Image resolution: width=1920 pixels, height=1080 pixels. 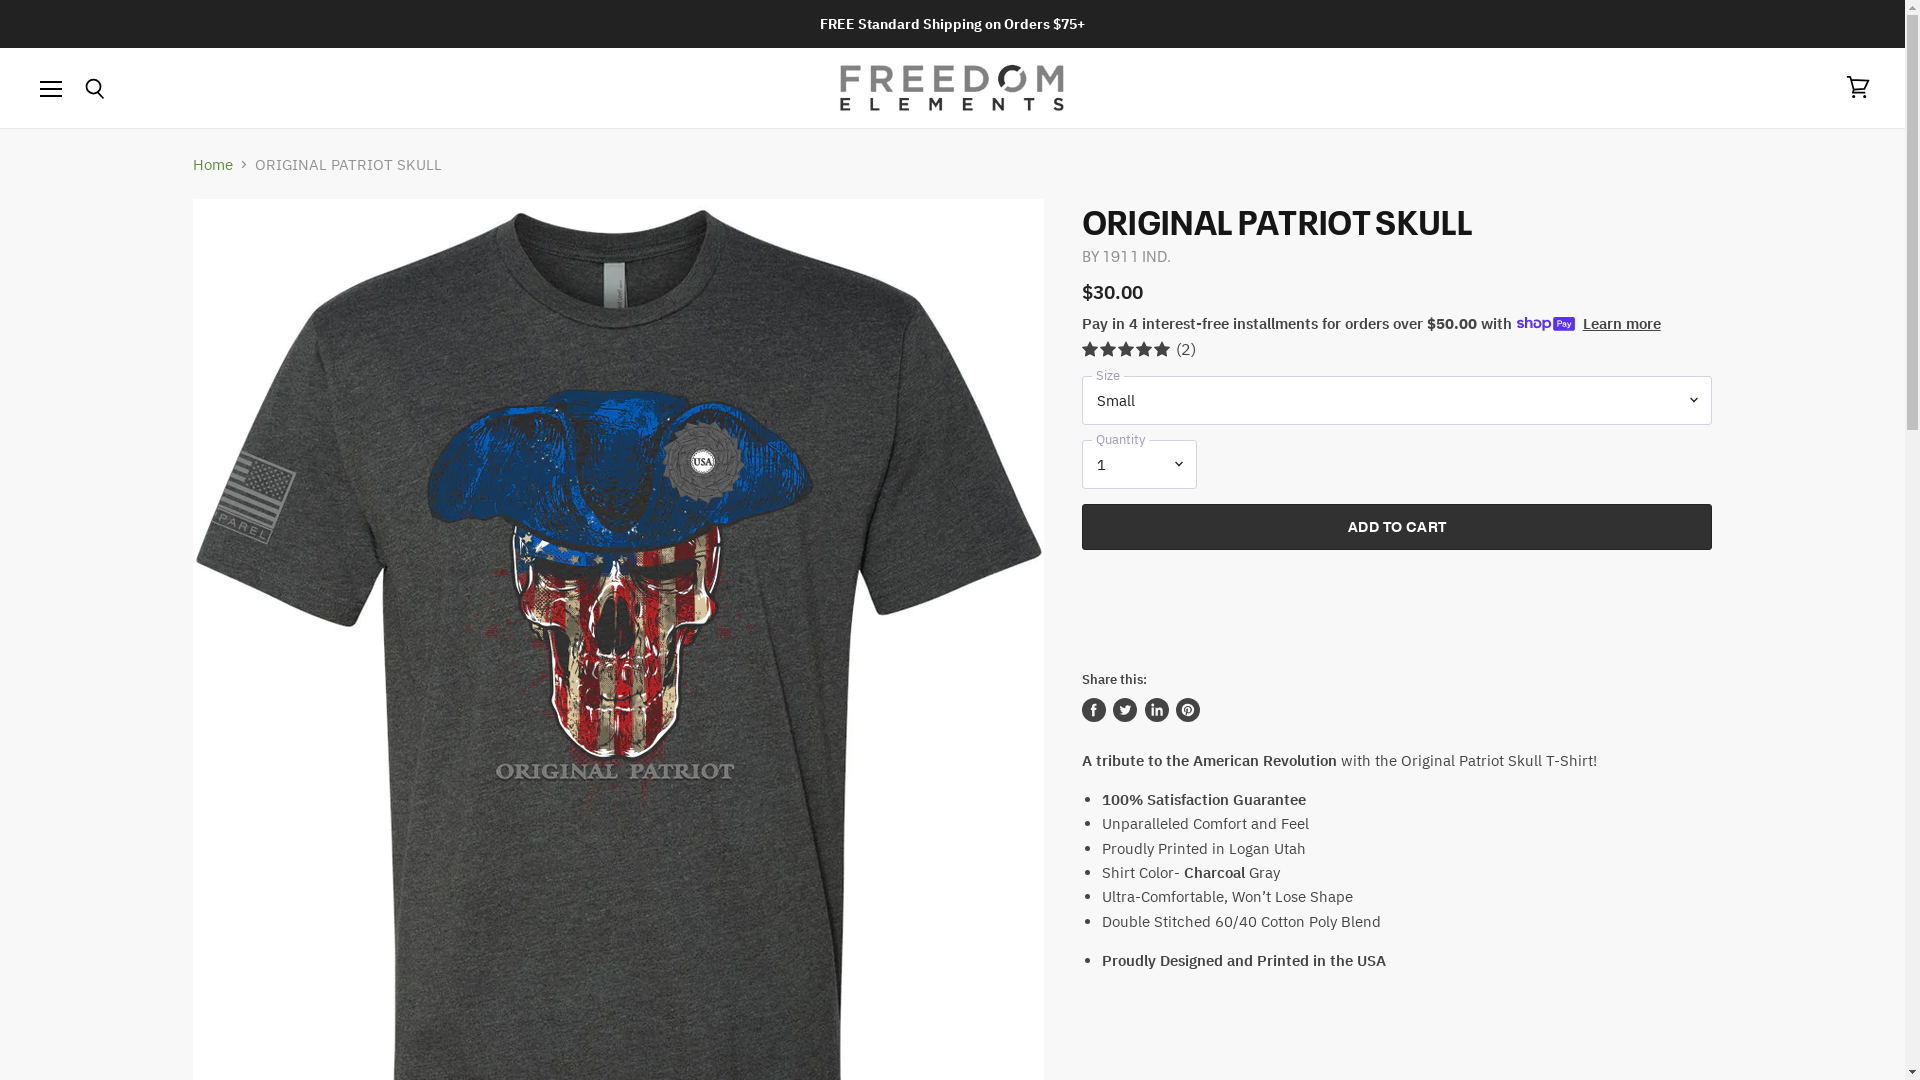 I want to click on Share on LinkedIn, so click(x=1157, y=710).